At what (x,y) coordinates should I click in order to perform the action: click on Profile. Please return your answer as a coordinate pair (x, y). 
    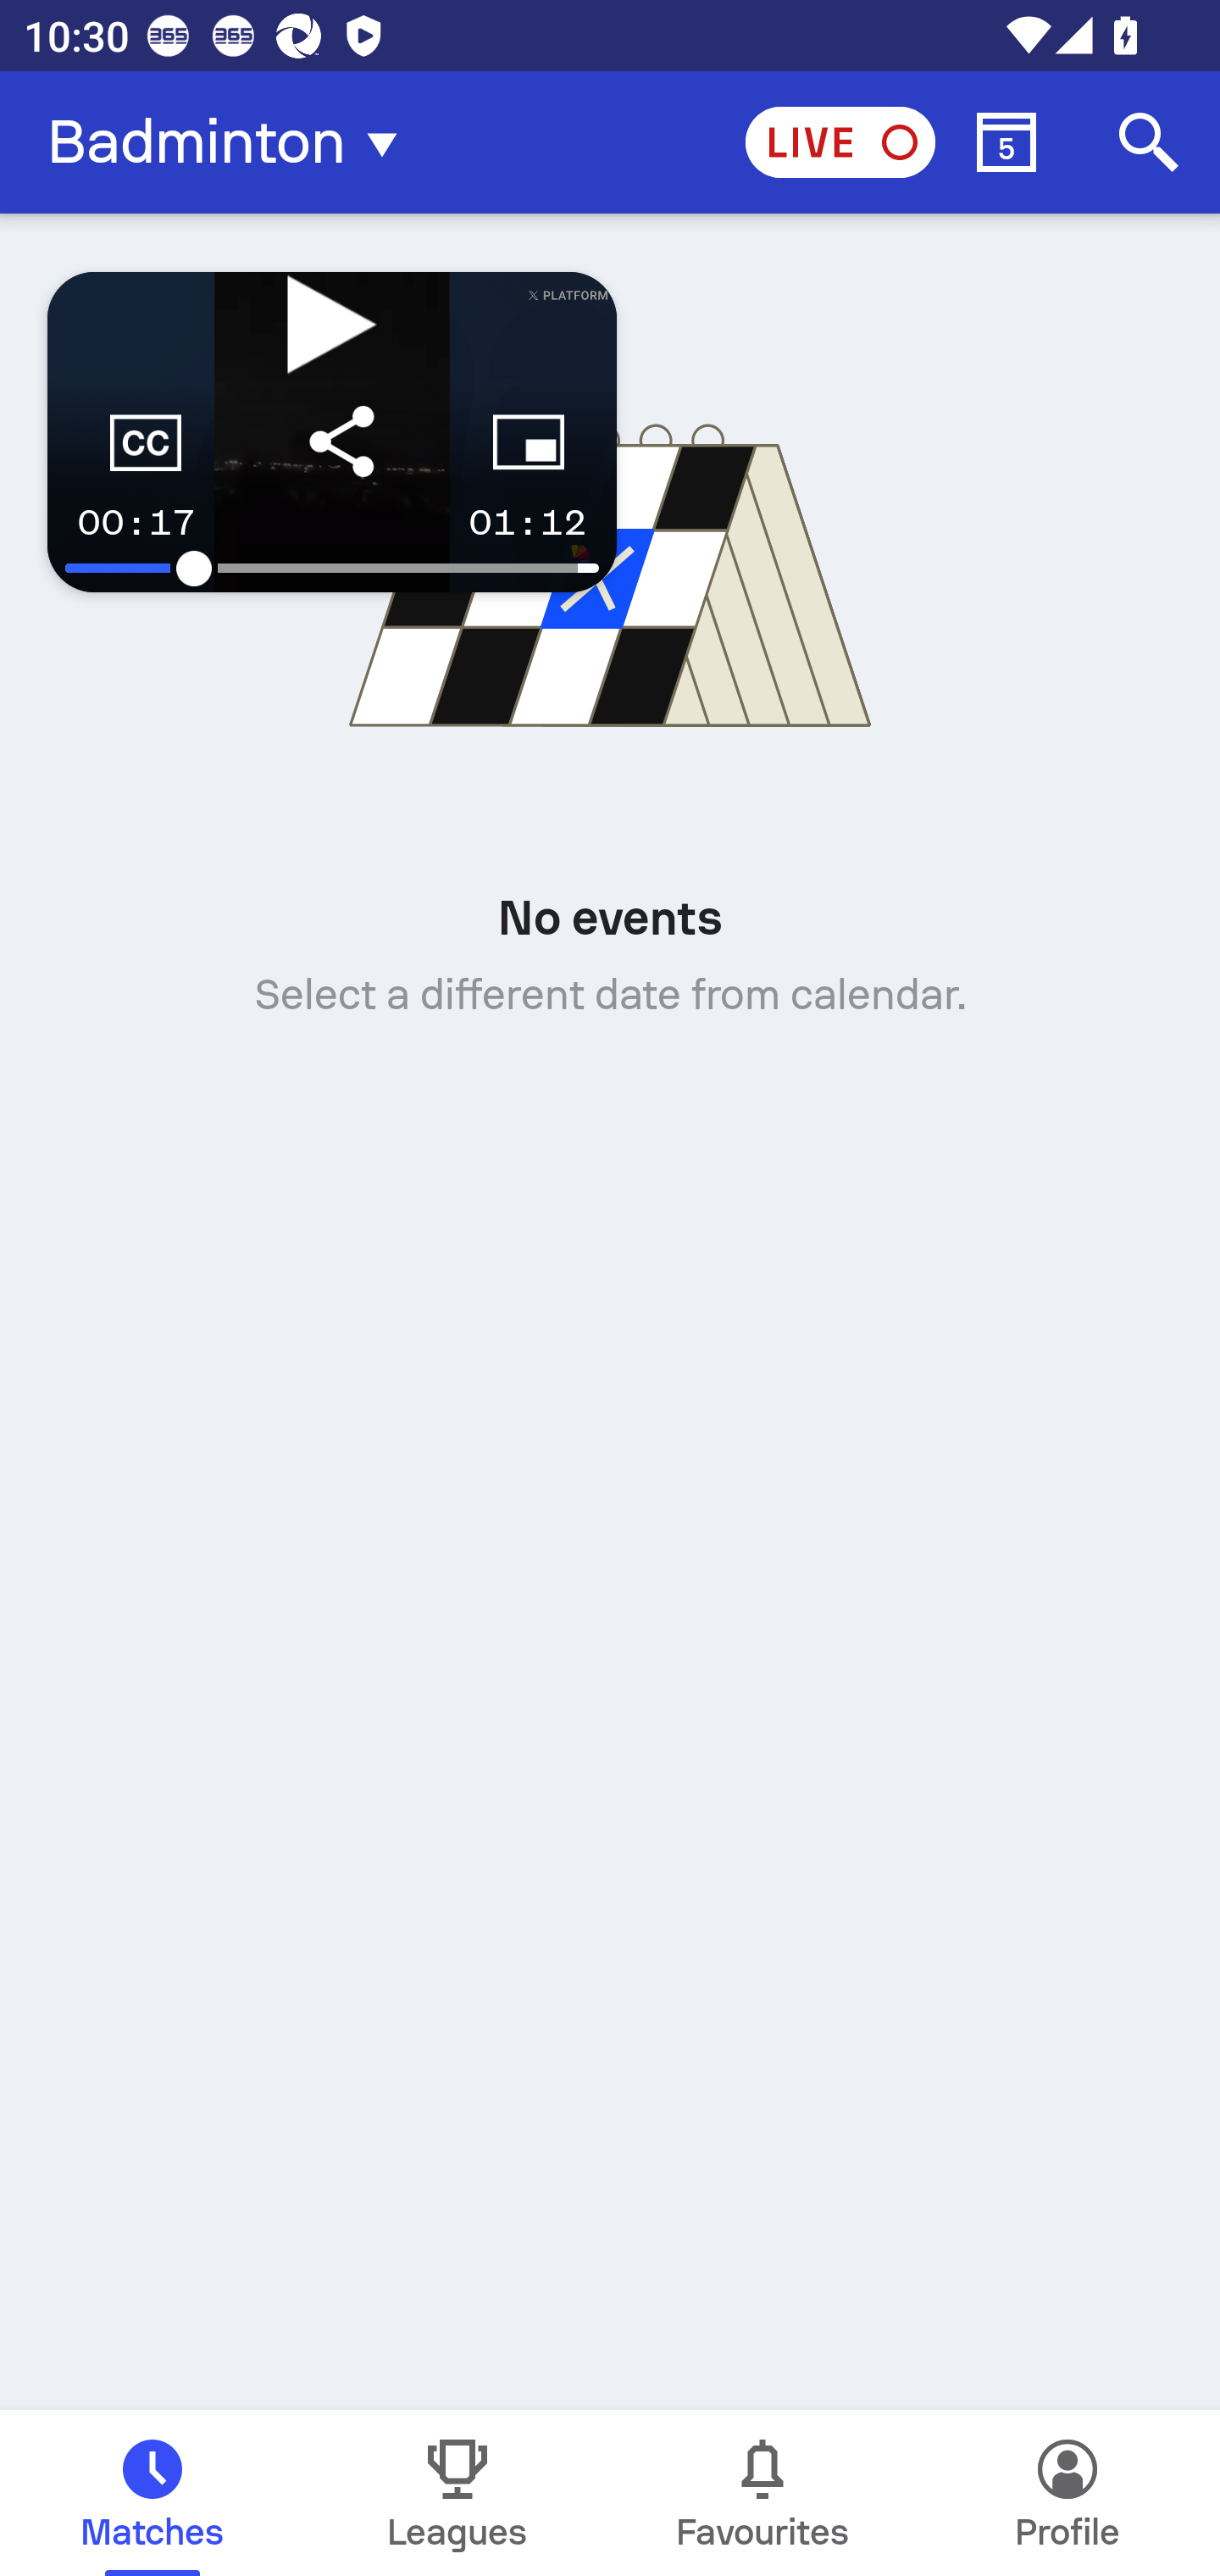
    Looking at the image, I should click on (1067, 2493).